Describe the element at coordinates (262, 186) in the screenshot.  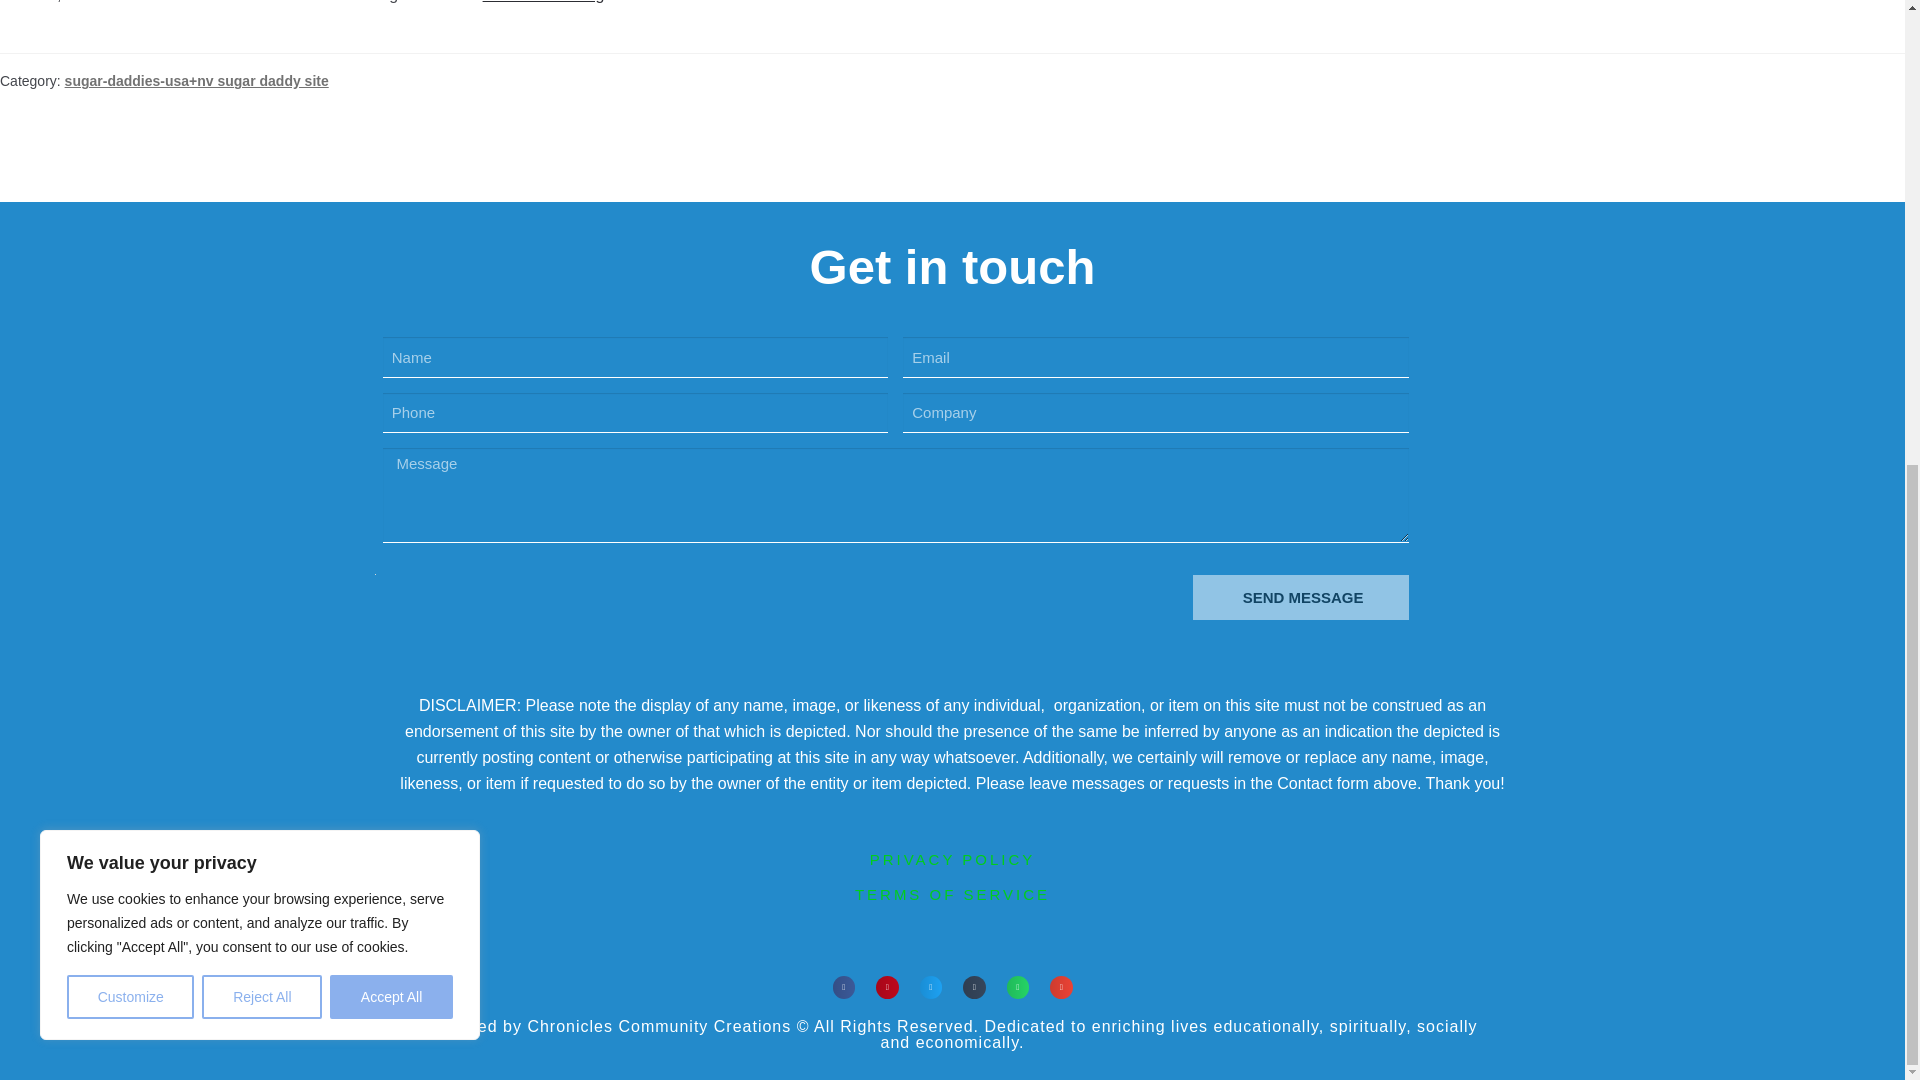
I see `Reject All` at that location.